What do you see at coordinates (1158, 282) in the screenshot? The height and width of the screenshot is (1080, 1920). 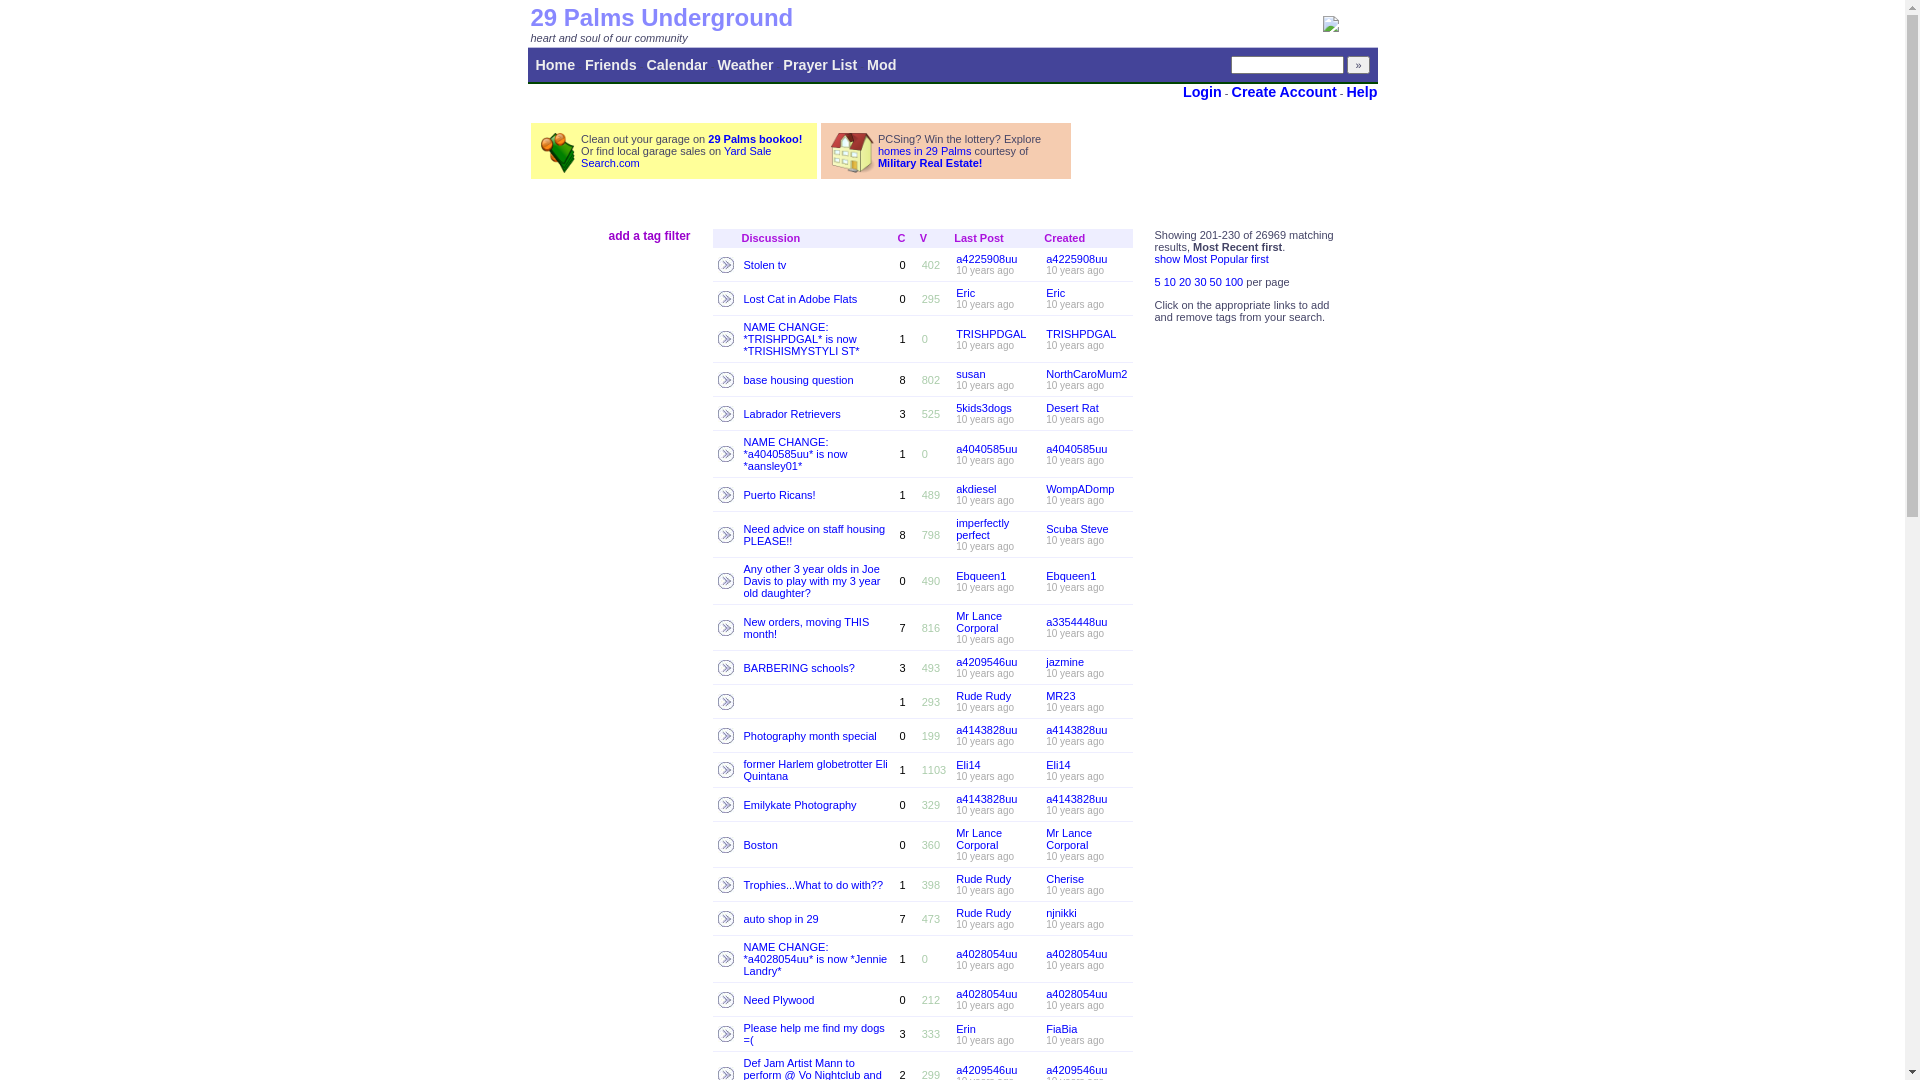 I see `5` at bounding box center [1158, 282].